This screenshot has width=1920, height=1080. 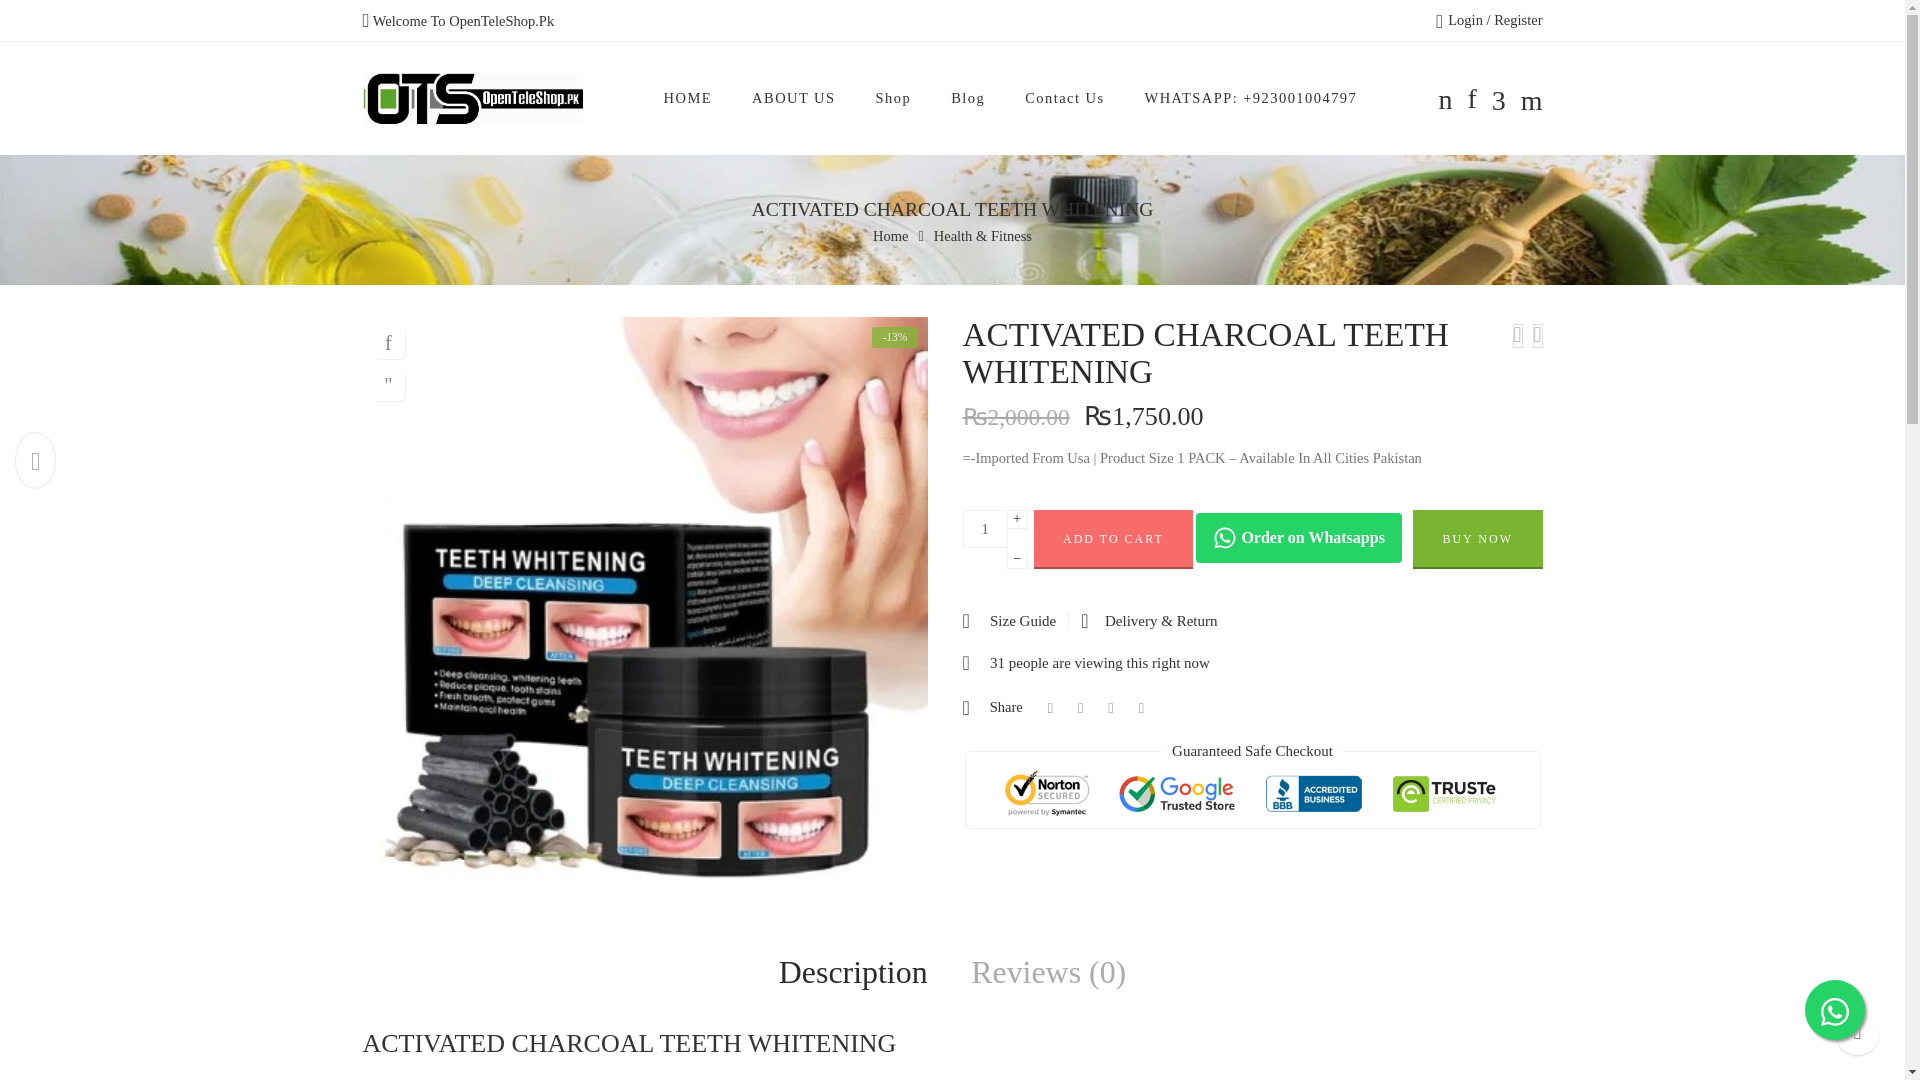 I want to click on ABOUT US, so click(x=794, y=98).